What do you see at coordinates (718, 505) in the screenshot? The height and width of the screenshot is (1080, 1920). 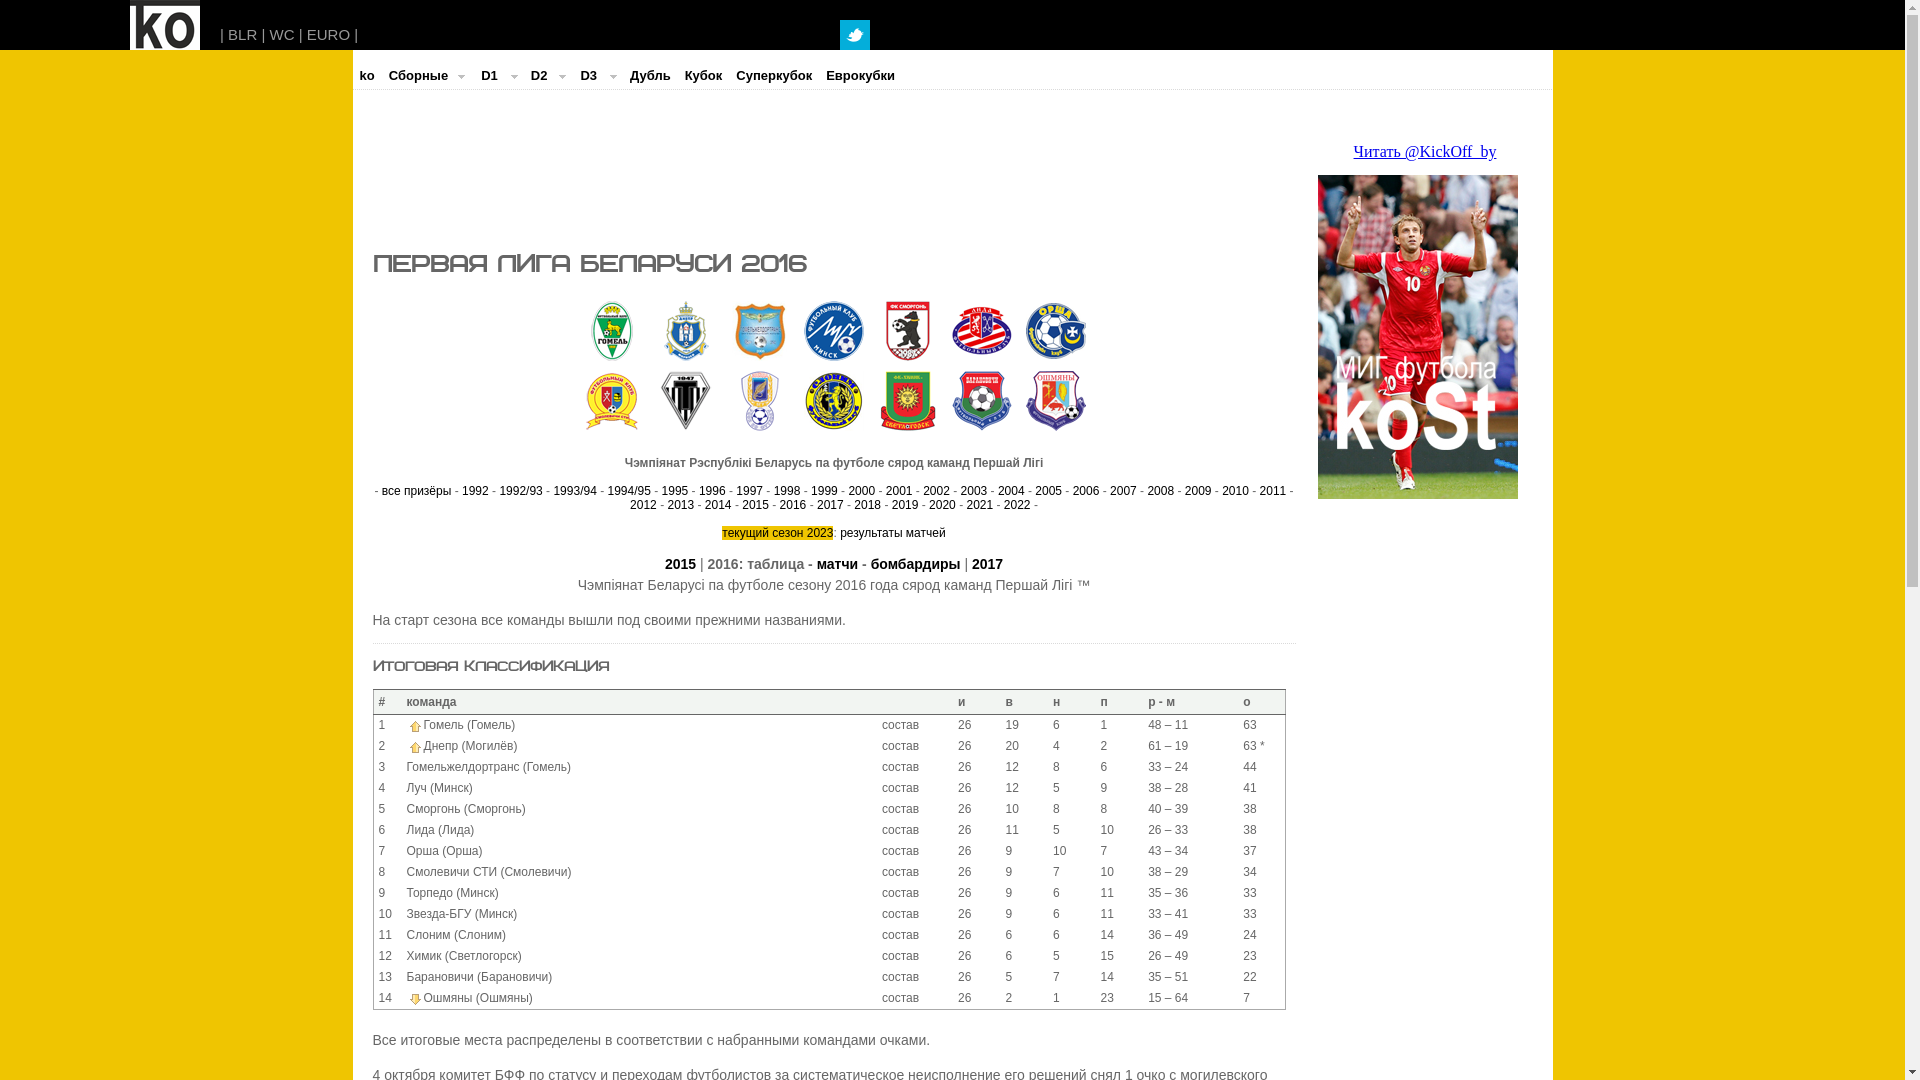 I see `2014` at bounding box center [718, 505].